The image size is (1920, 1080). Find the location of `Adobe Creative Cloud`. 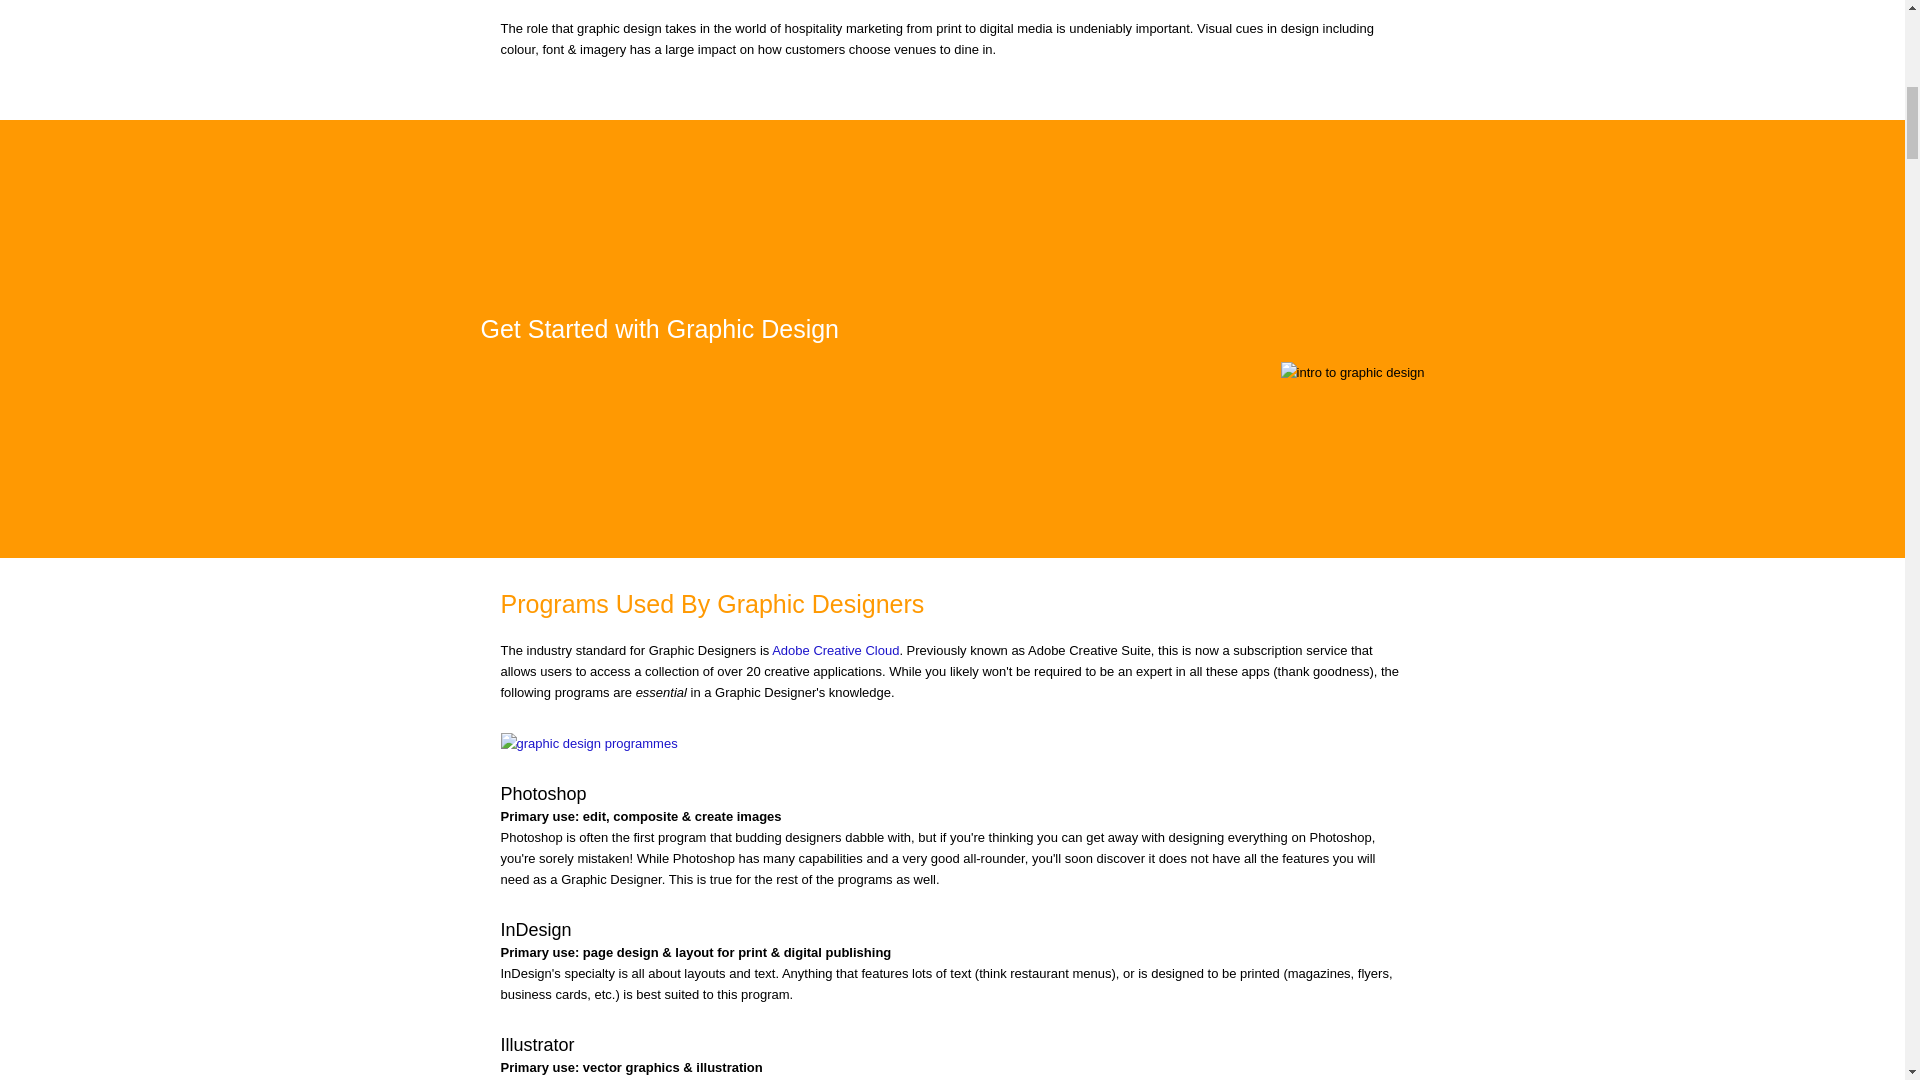

Adobe Creative Cloud is located at coordinates (834, 650).